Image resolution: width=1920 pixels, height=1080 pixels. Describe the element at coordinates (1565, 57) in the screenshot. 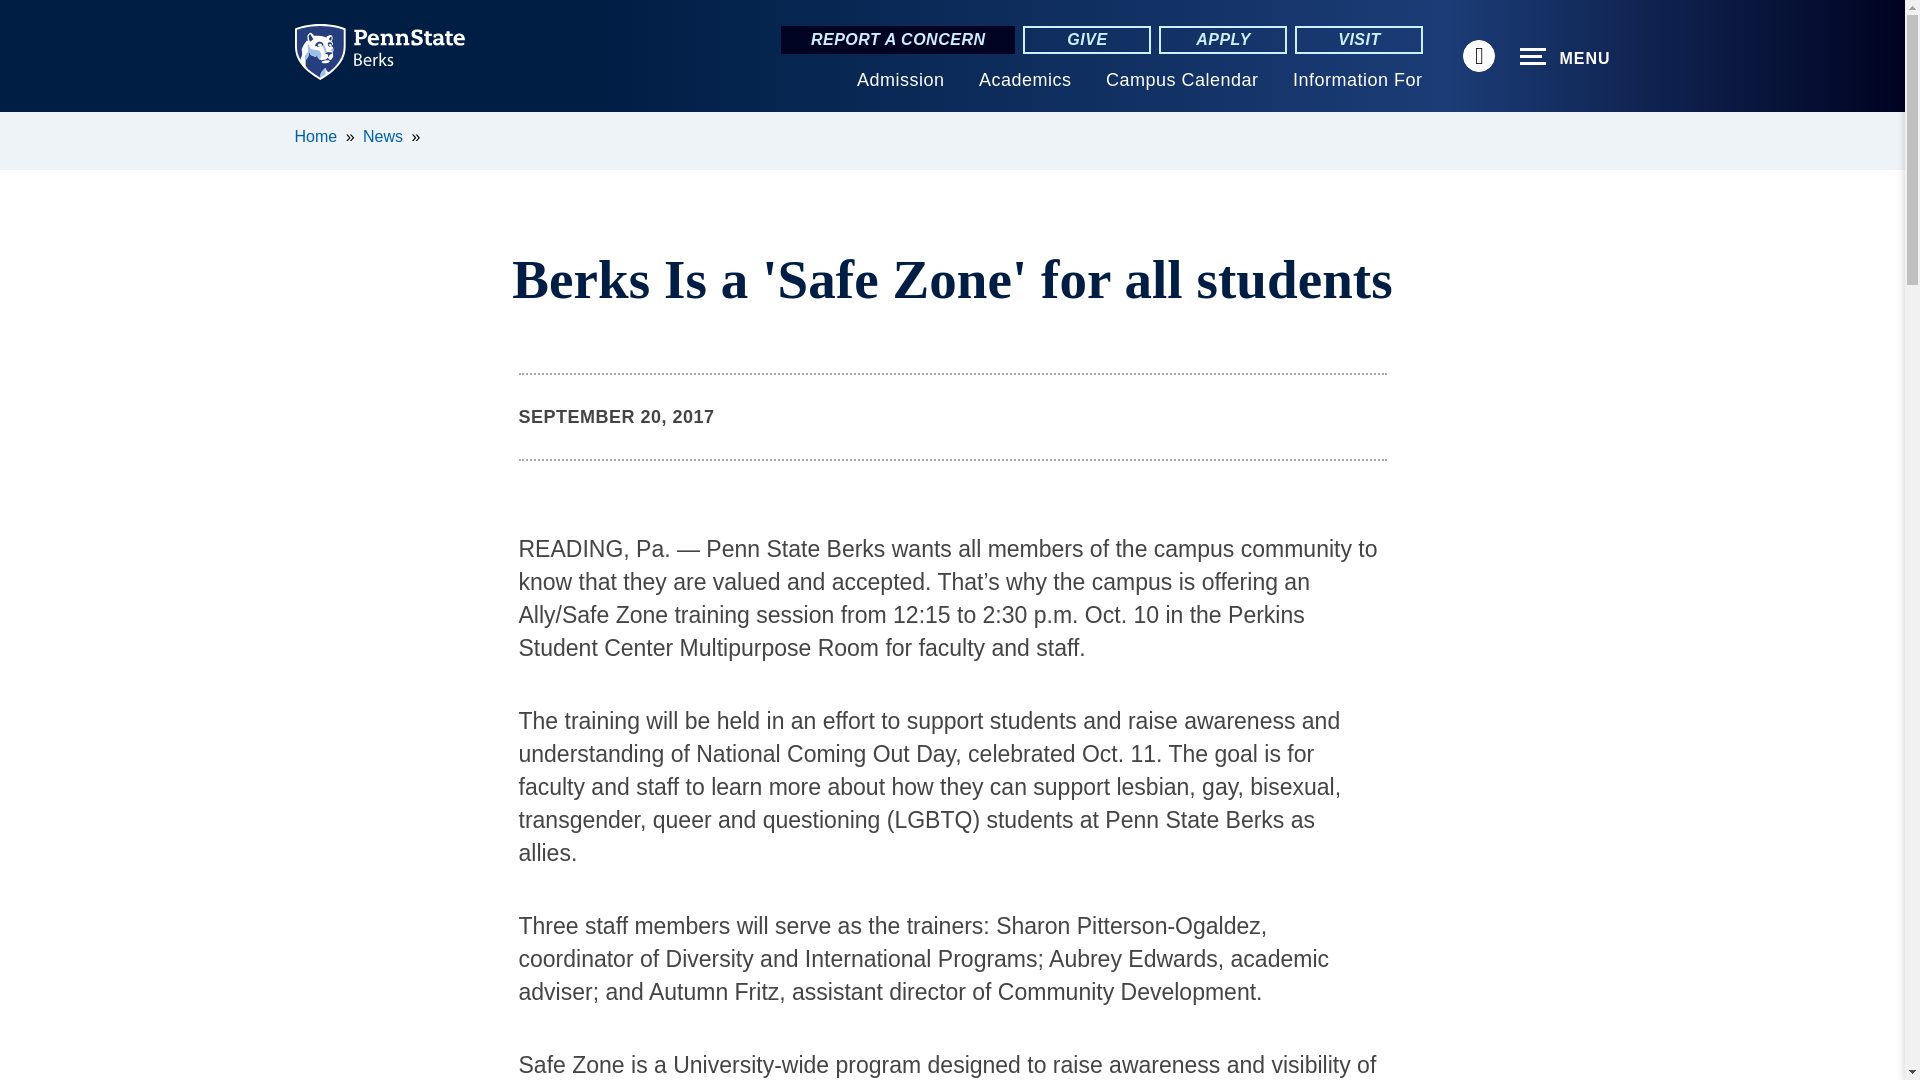

I see `MENU` at that location.